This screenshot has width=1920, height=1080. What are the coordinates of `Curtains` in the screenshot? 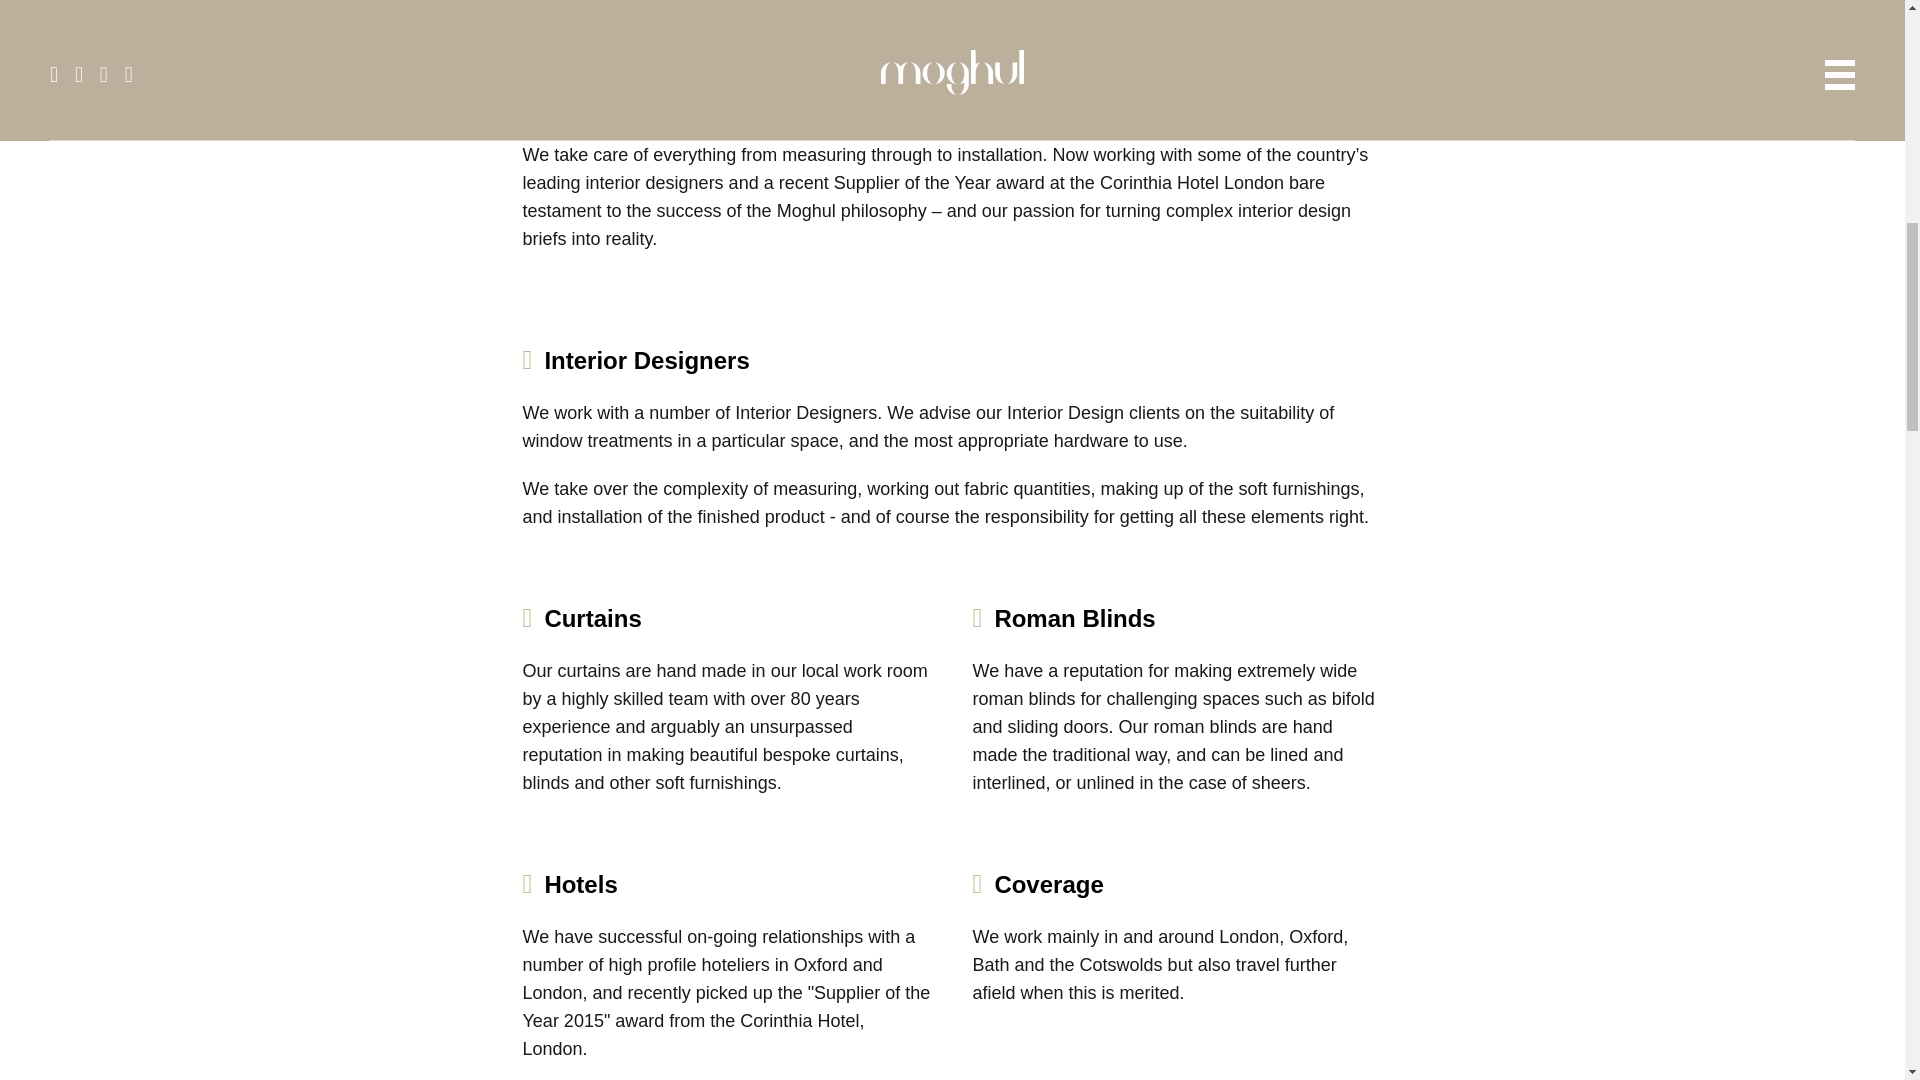 It's located at (592, 618).